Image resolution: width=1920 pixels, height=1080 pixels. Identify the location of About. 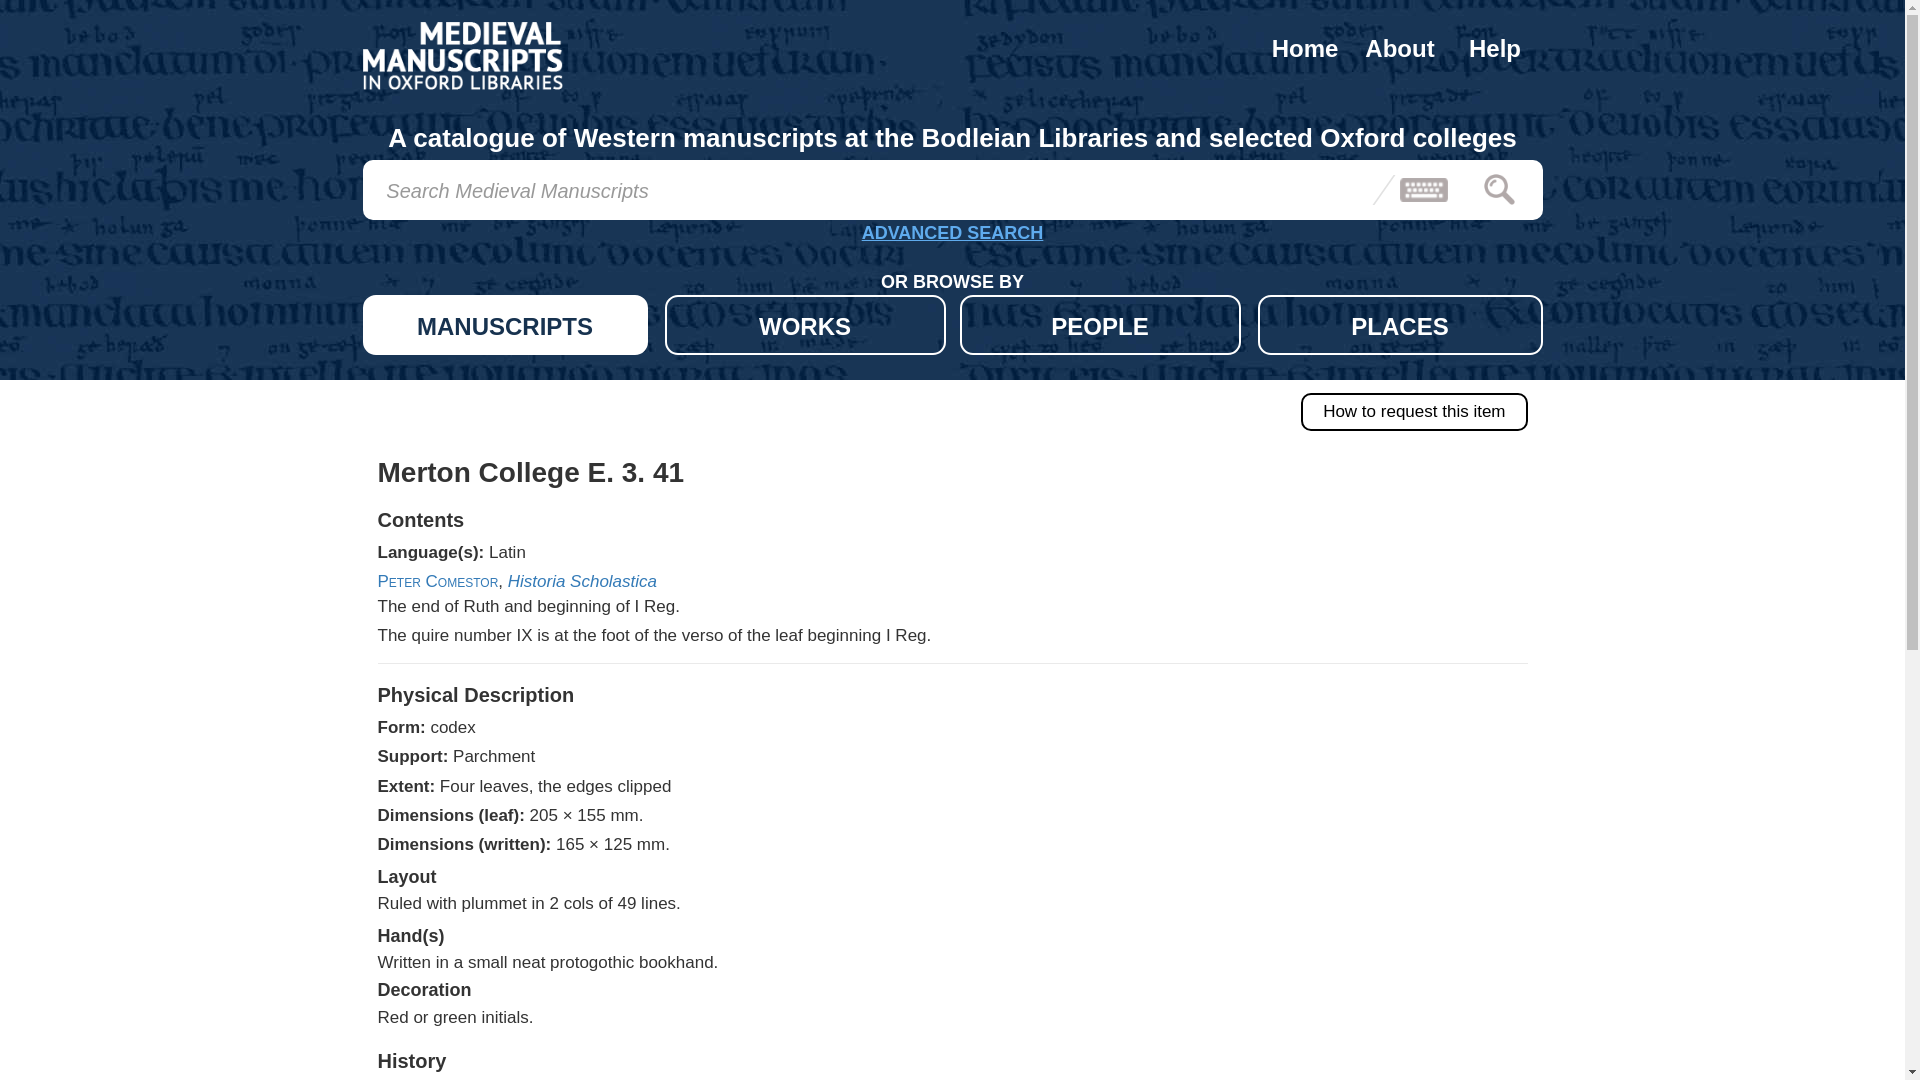
(1399, 48).